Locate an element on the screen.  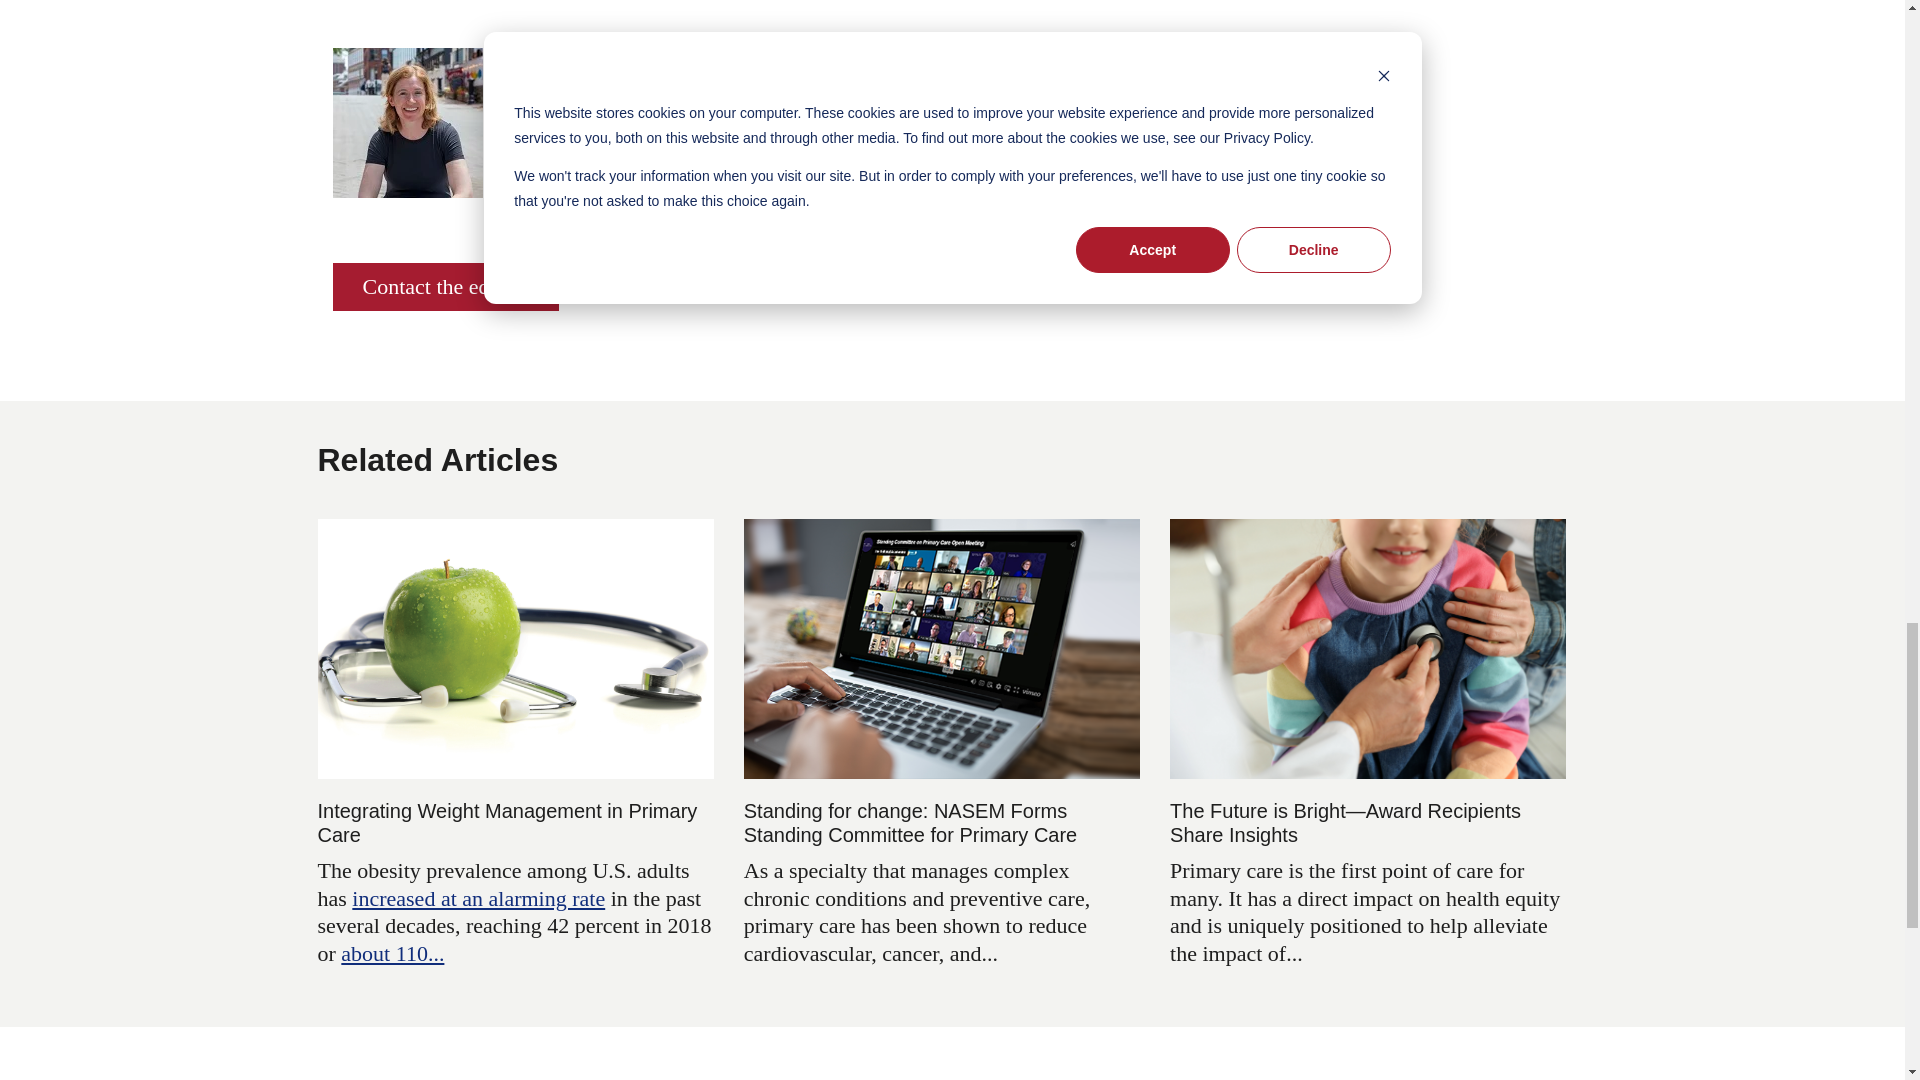
Twitter is located at coordinates (626, 202).